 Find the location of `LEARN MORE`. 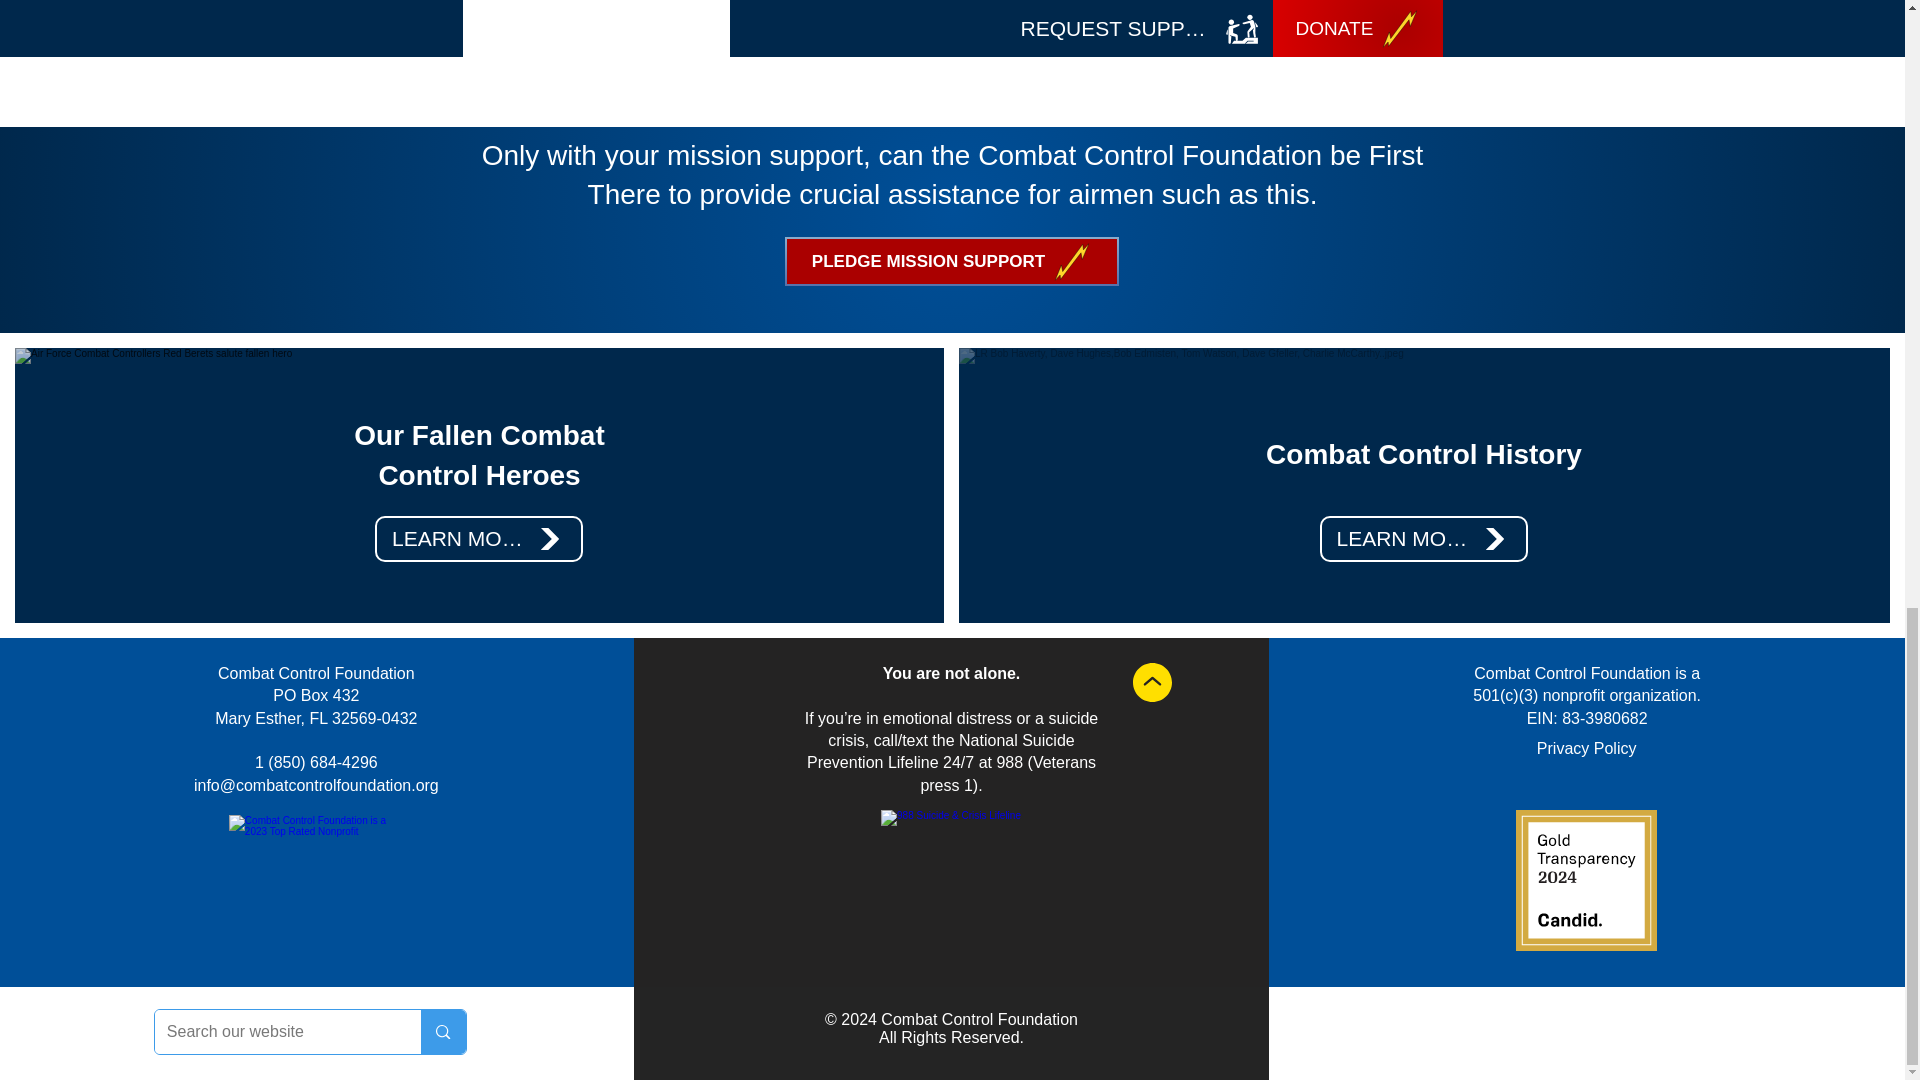

LEARN MORE is located at coordinates (1424, 538).